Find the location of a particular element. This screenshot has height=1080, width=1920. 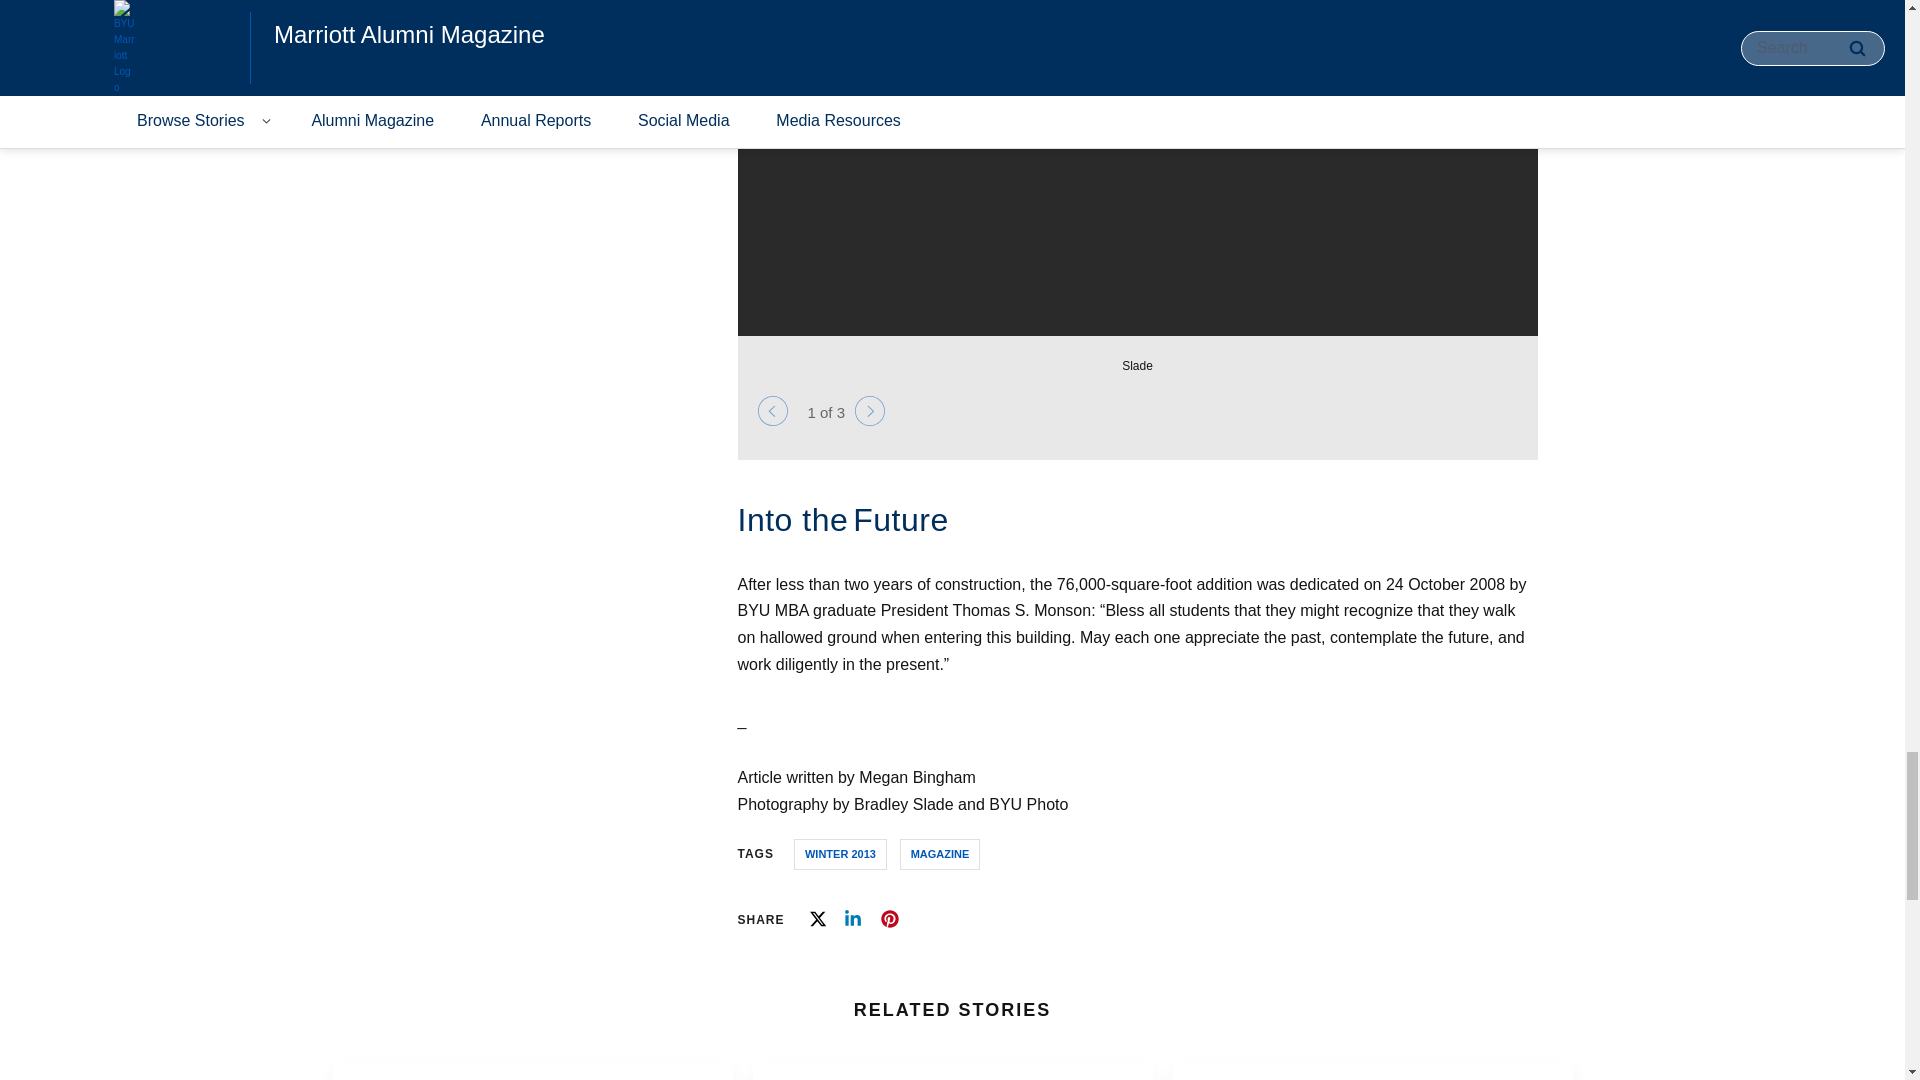

MAGAZINE is located at coordinates (940, 854).